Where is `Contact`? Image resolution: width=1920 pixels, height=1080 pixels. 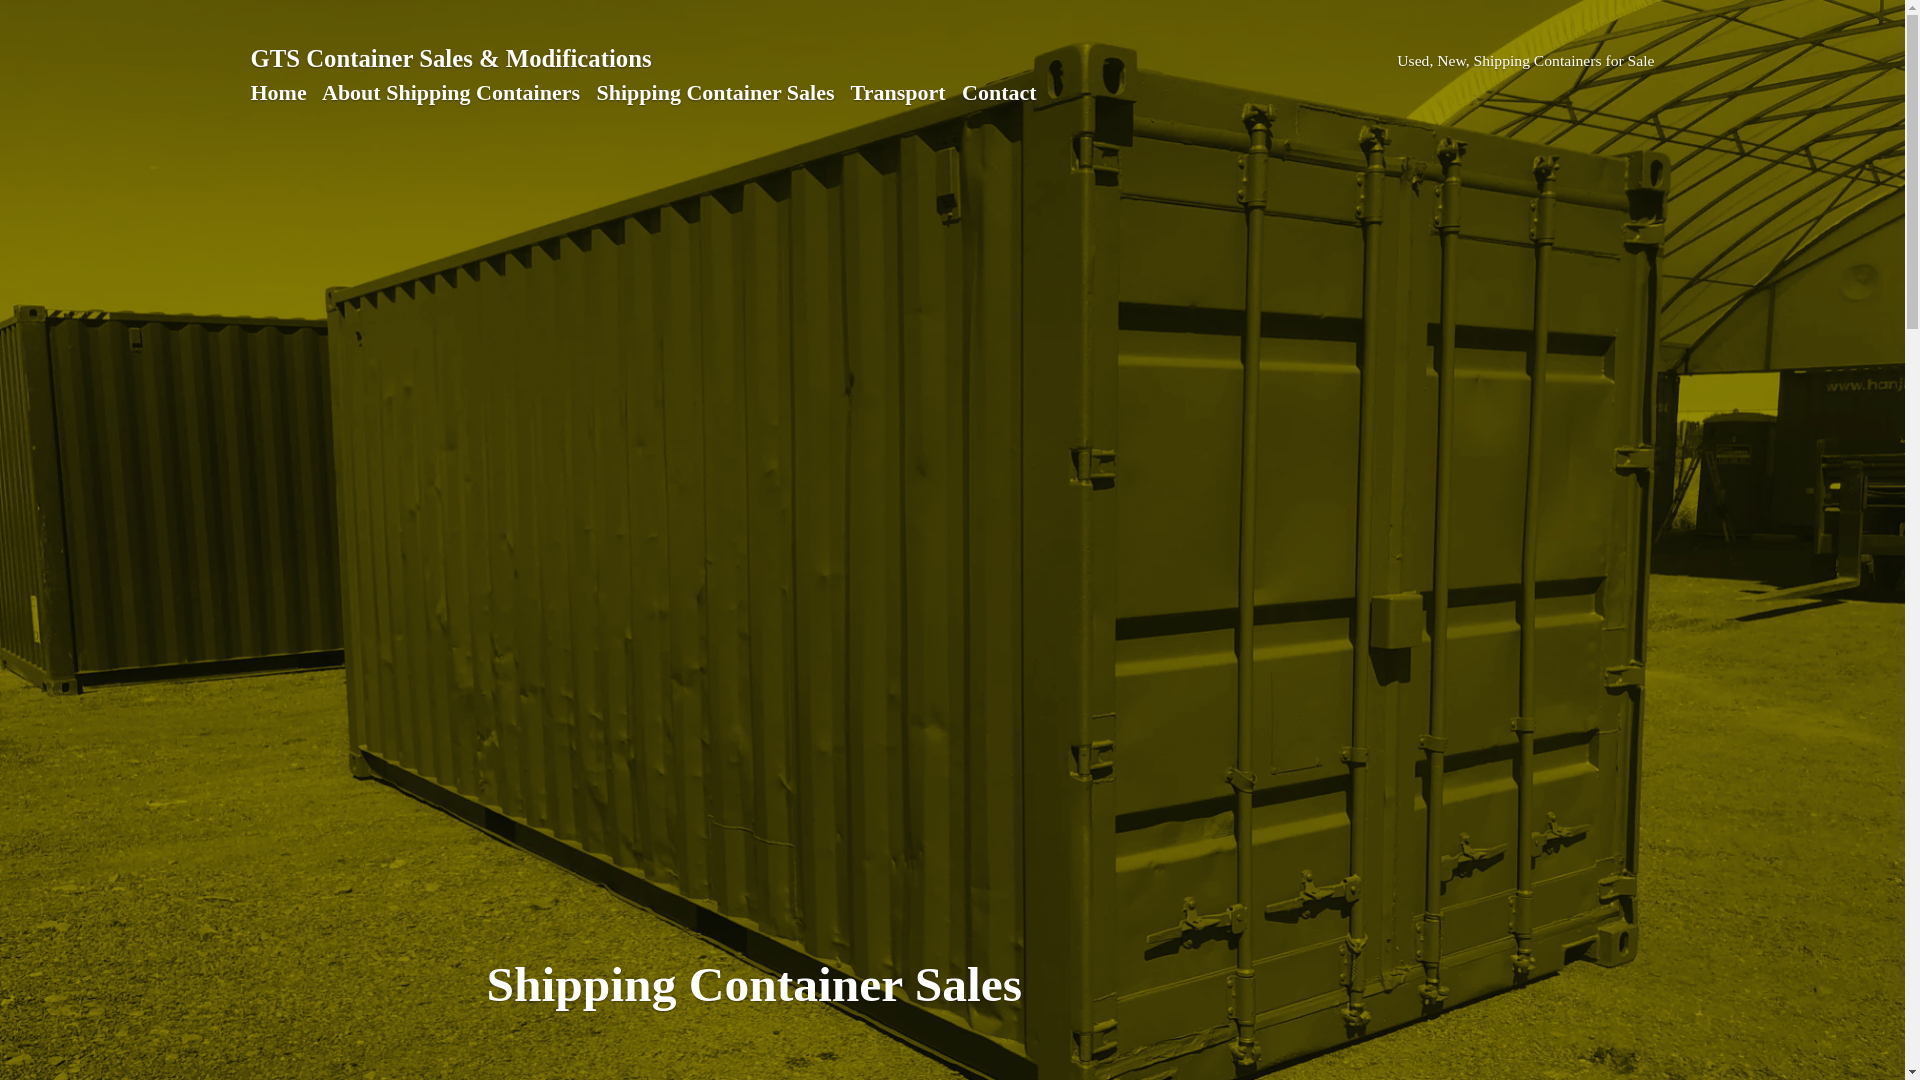
Contact is located at coordinates (1000, 92).